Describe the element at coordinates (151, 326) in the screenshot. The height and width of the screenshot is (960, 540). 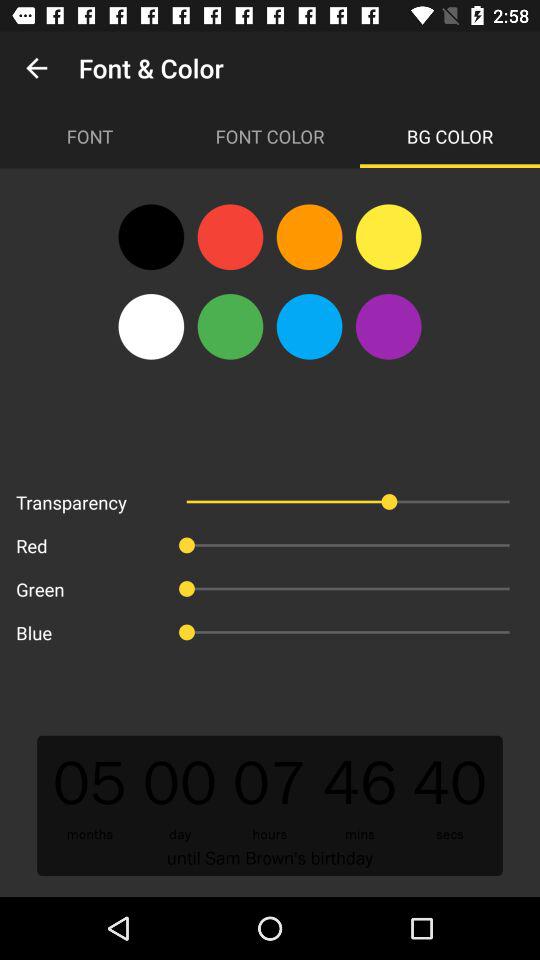
I see `turn on the item above the transparency icon` at that location.